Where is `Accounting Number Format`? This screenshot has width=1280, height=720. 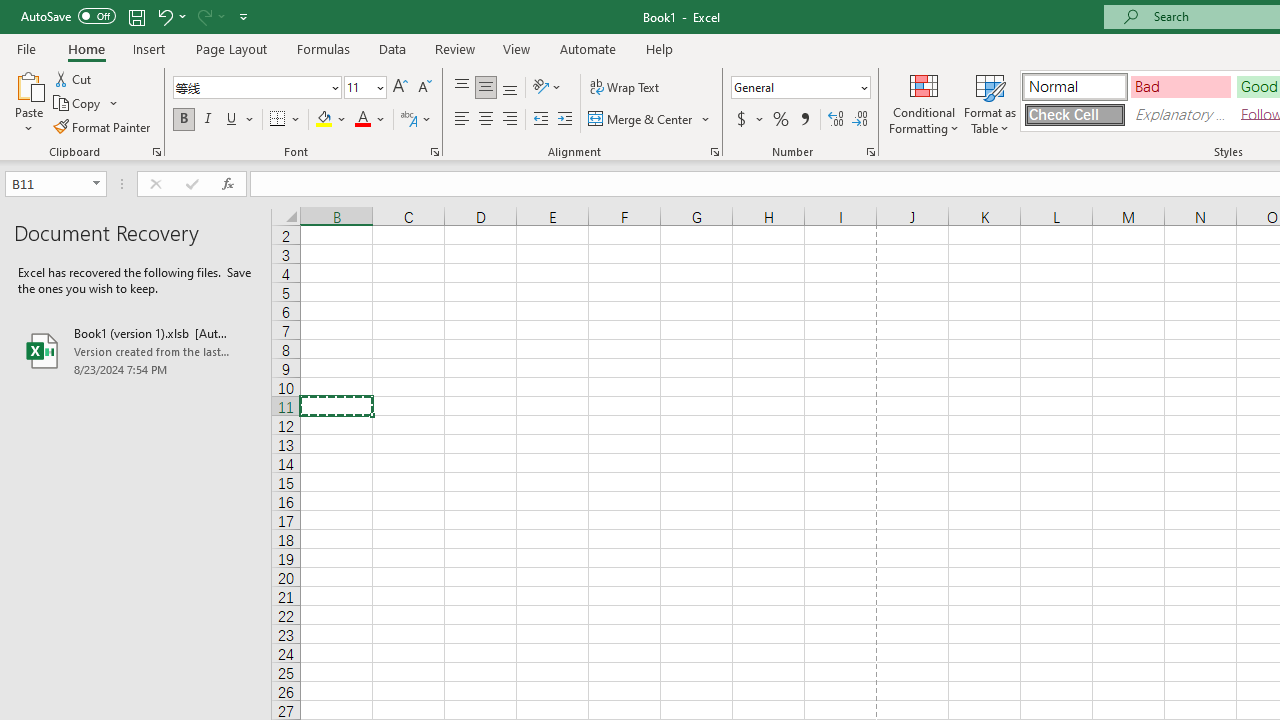
Accounting Number Format is located at coordinates (749, 120).